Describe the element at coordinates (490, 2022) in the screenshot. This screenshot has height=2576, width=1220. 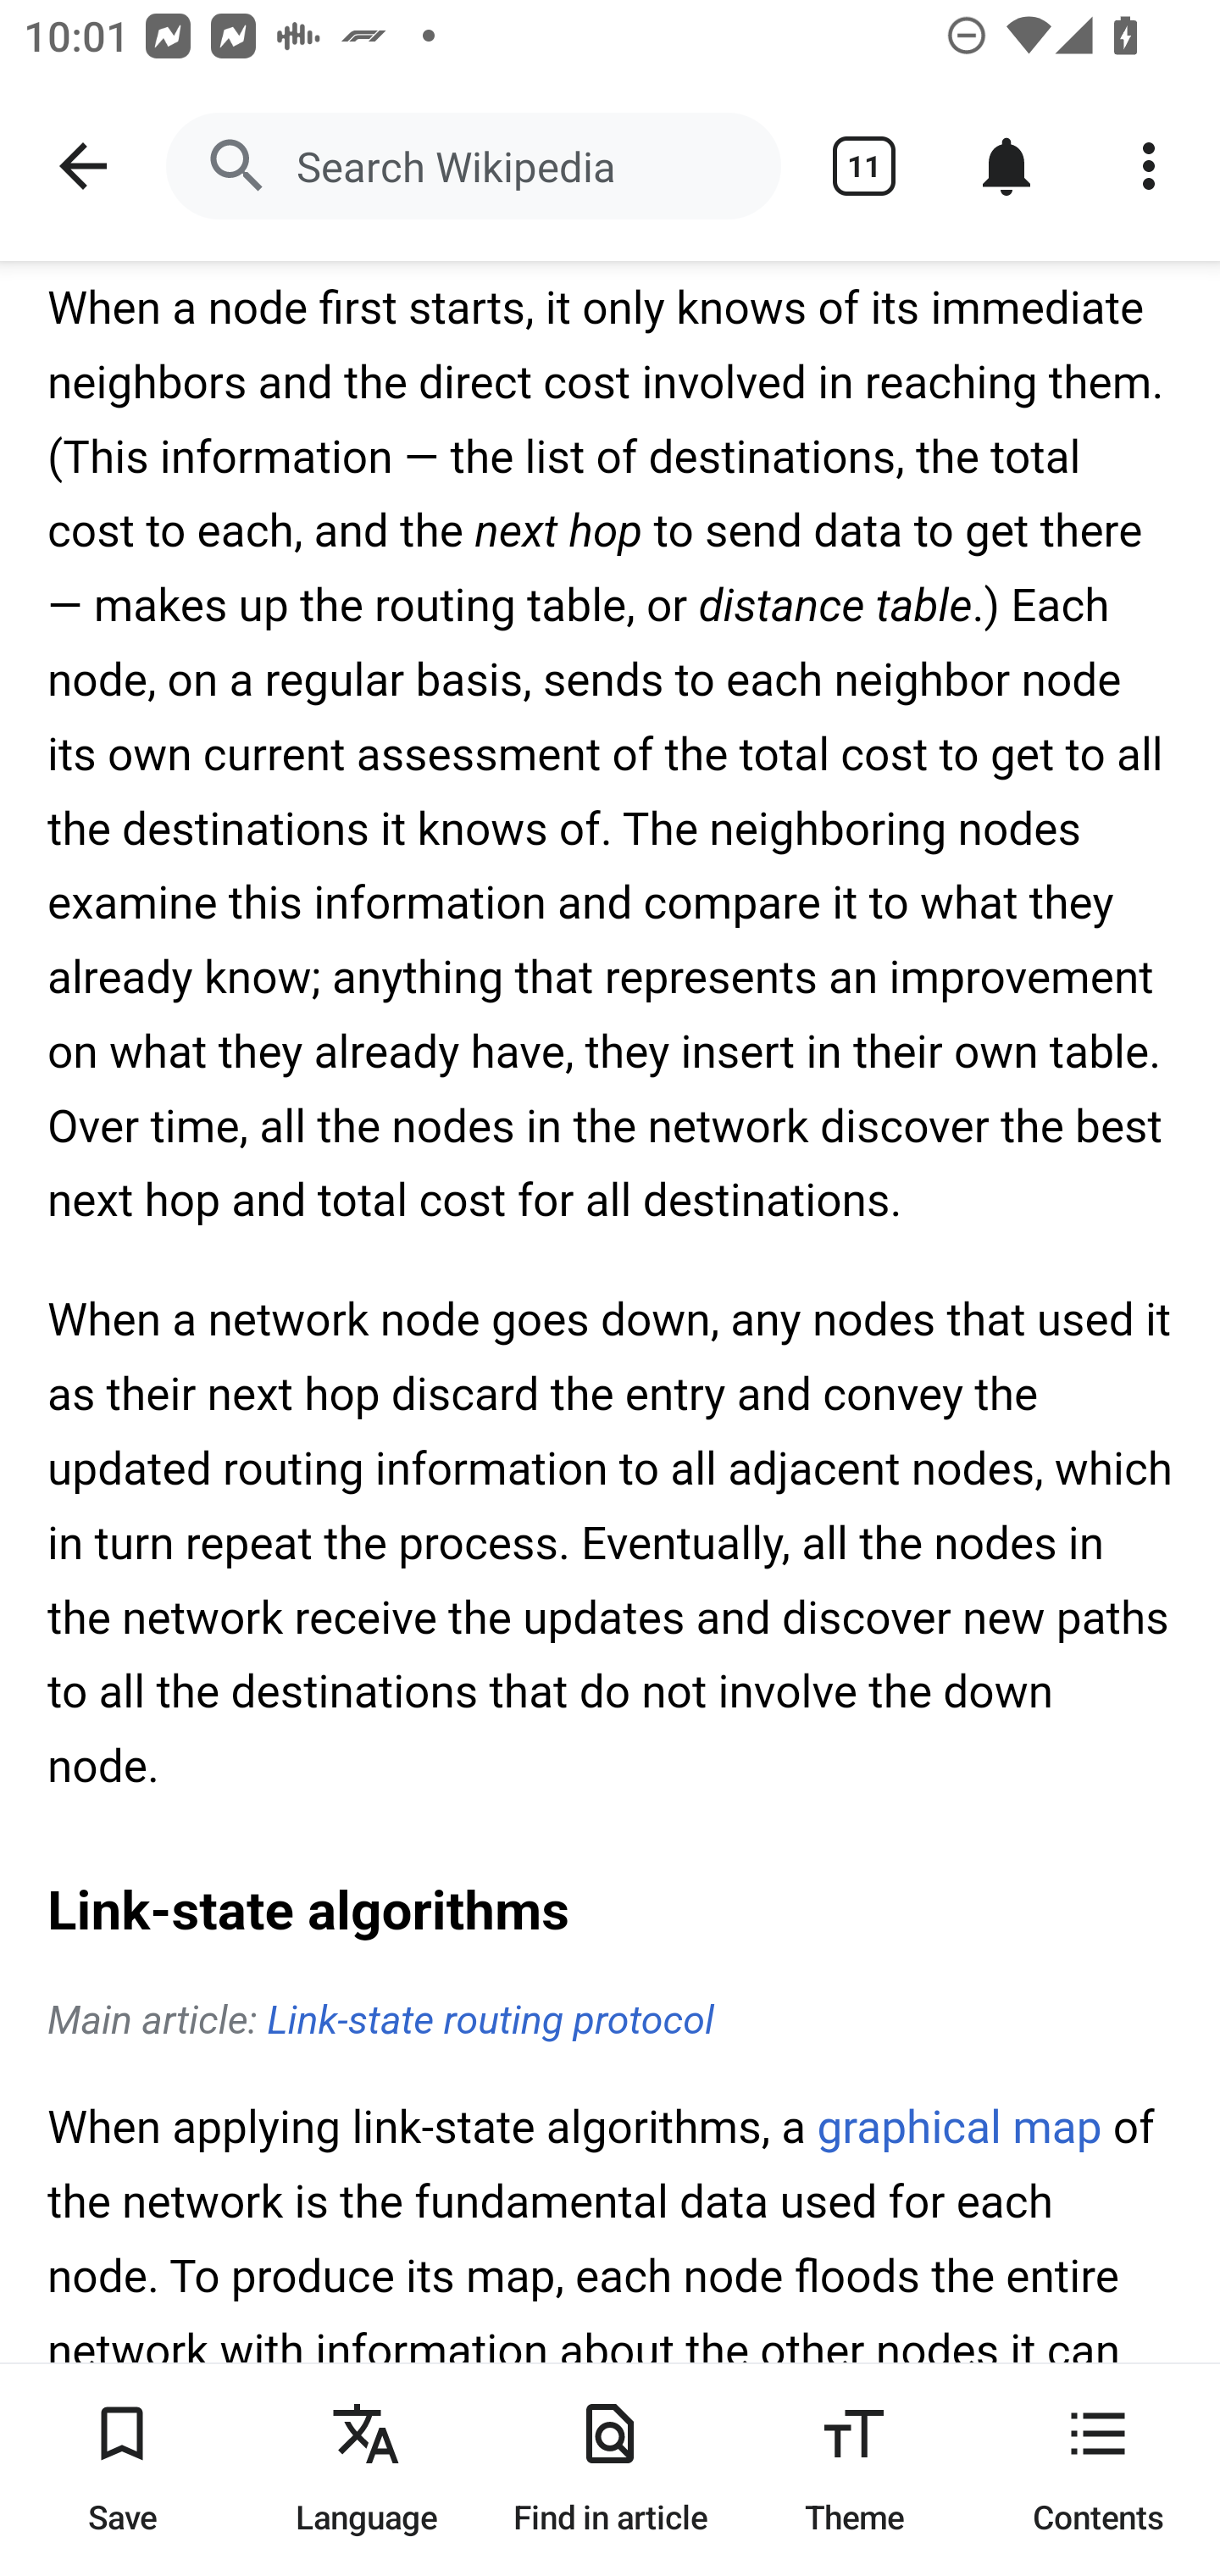
I see `Link-state routing protocol` at that location.